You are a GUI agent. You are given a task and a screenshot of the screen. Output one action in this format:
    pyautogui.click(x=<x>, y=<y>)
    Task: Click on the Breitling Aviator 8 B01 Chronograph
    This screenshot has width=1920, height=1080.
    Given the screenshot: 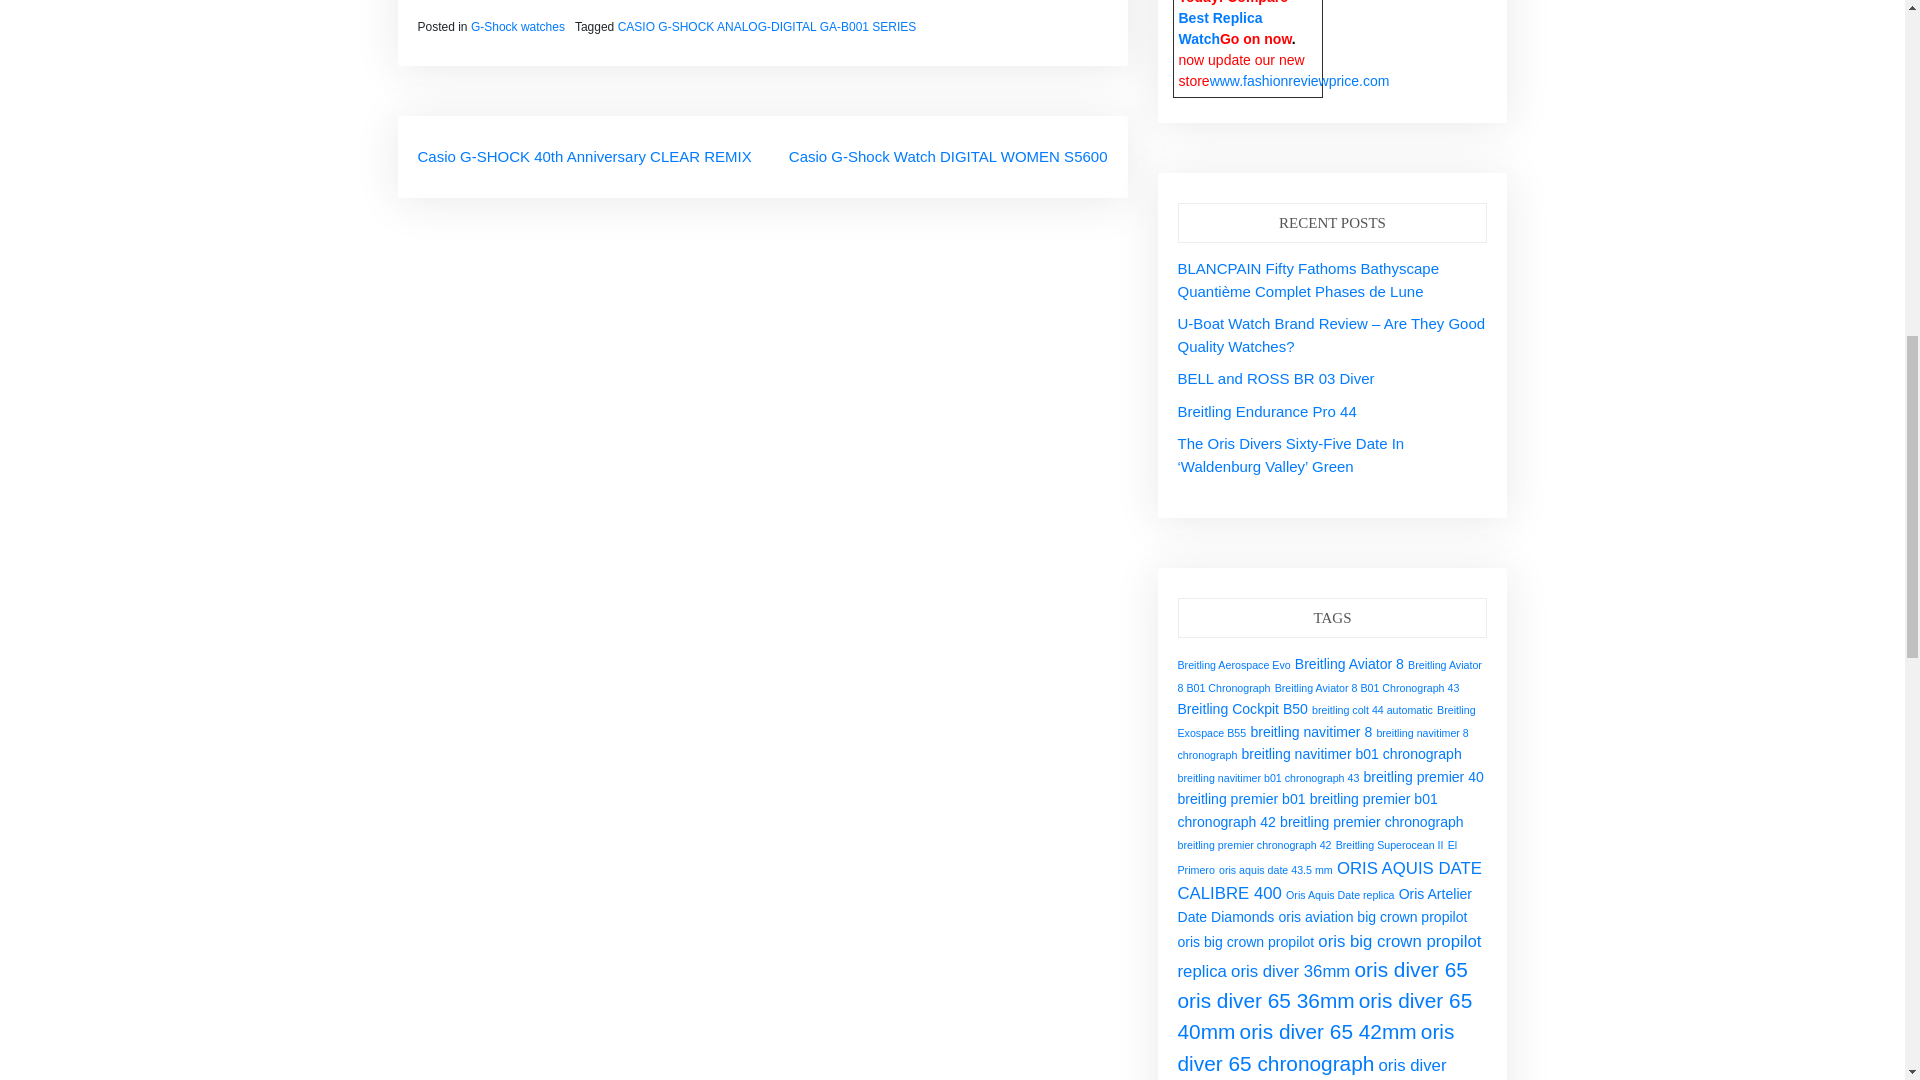 What is the action you would take?
    pyautogui.click(x=1330, y=676)
    